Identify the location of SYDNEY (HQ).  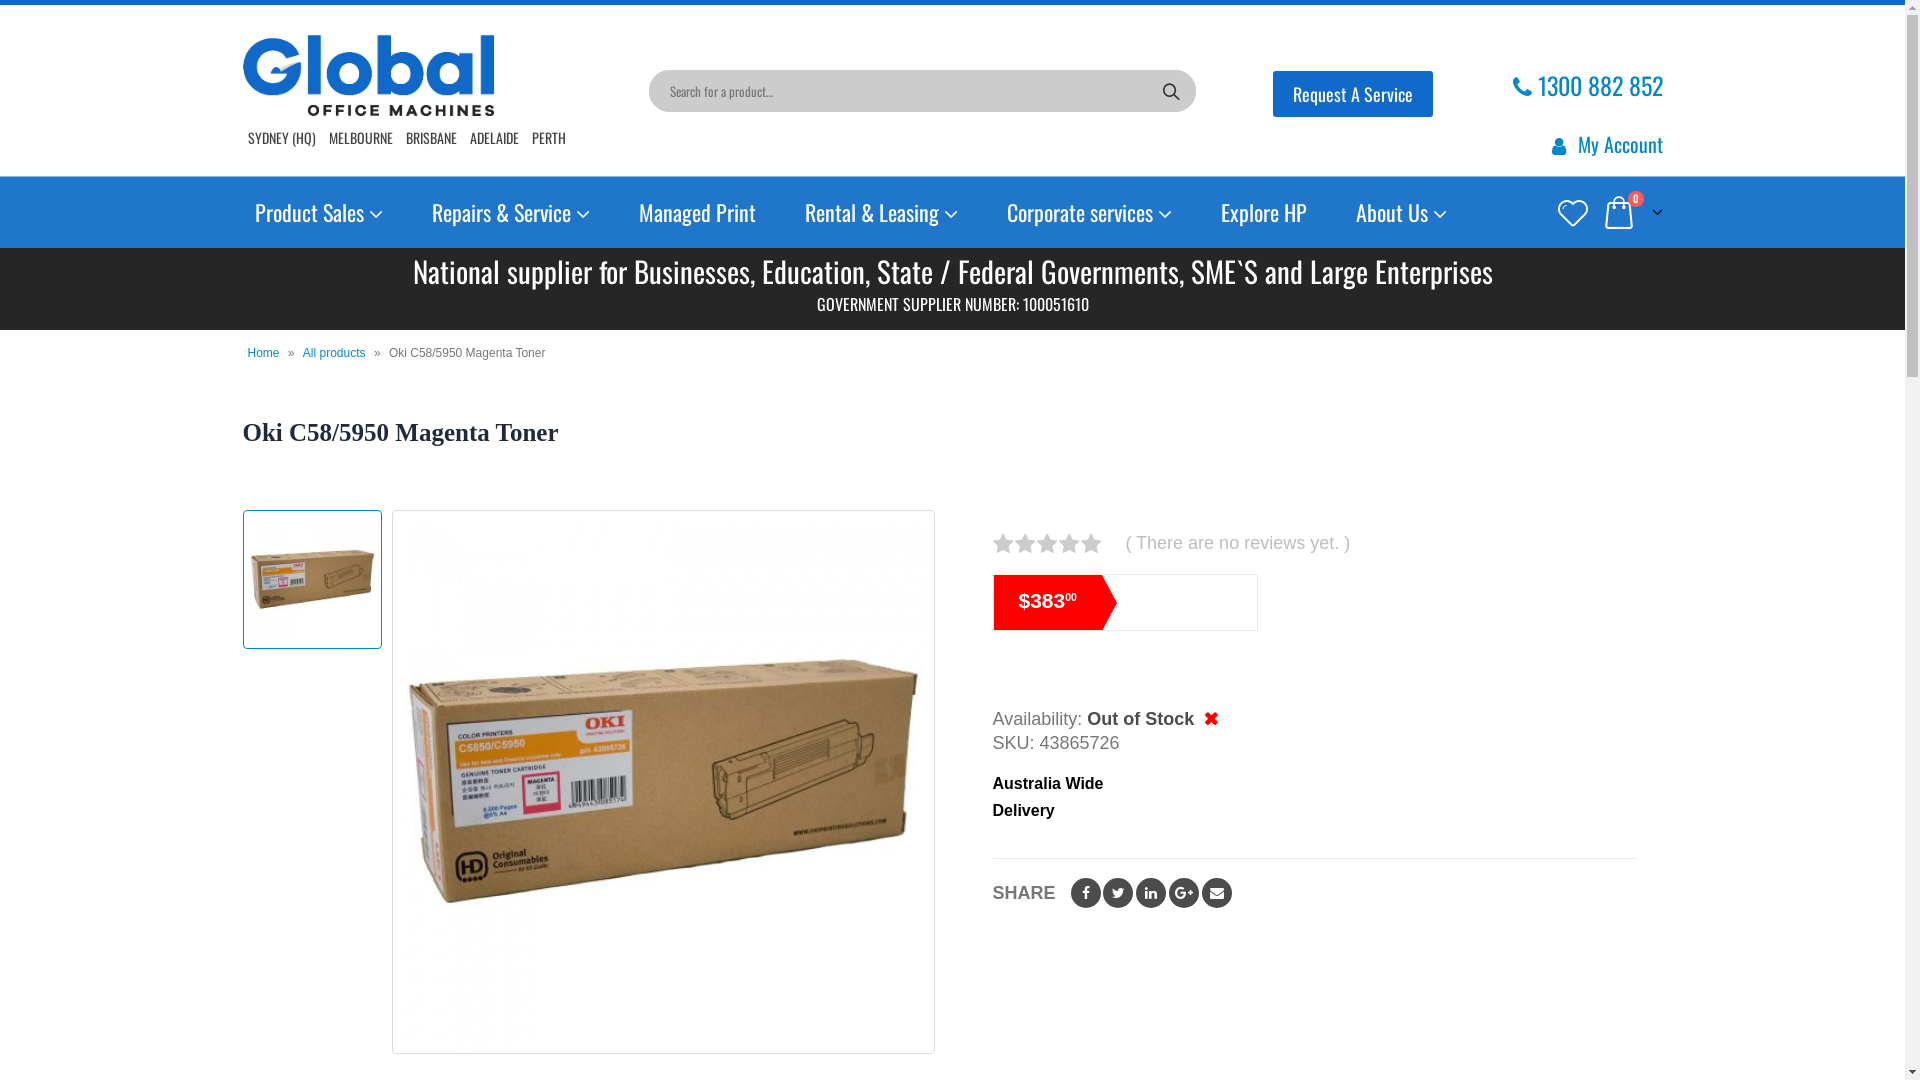
(282, 138).